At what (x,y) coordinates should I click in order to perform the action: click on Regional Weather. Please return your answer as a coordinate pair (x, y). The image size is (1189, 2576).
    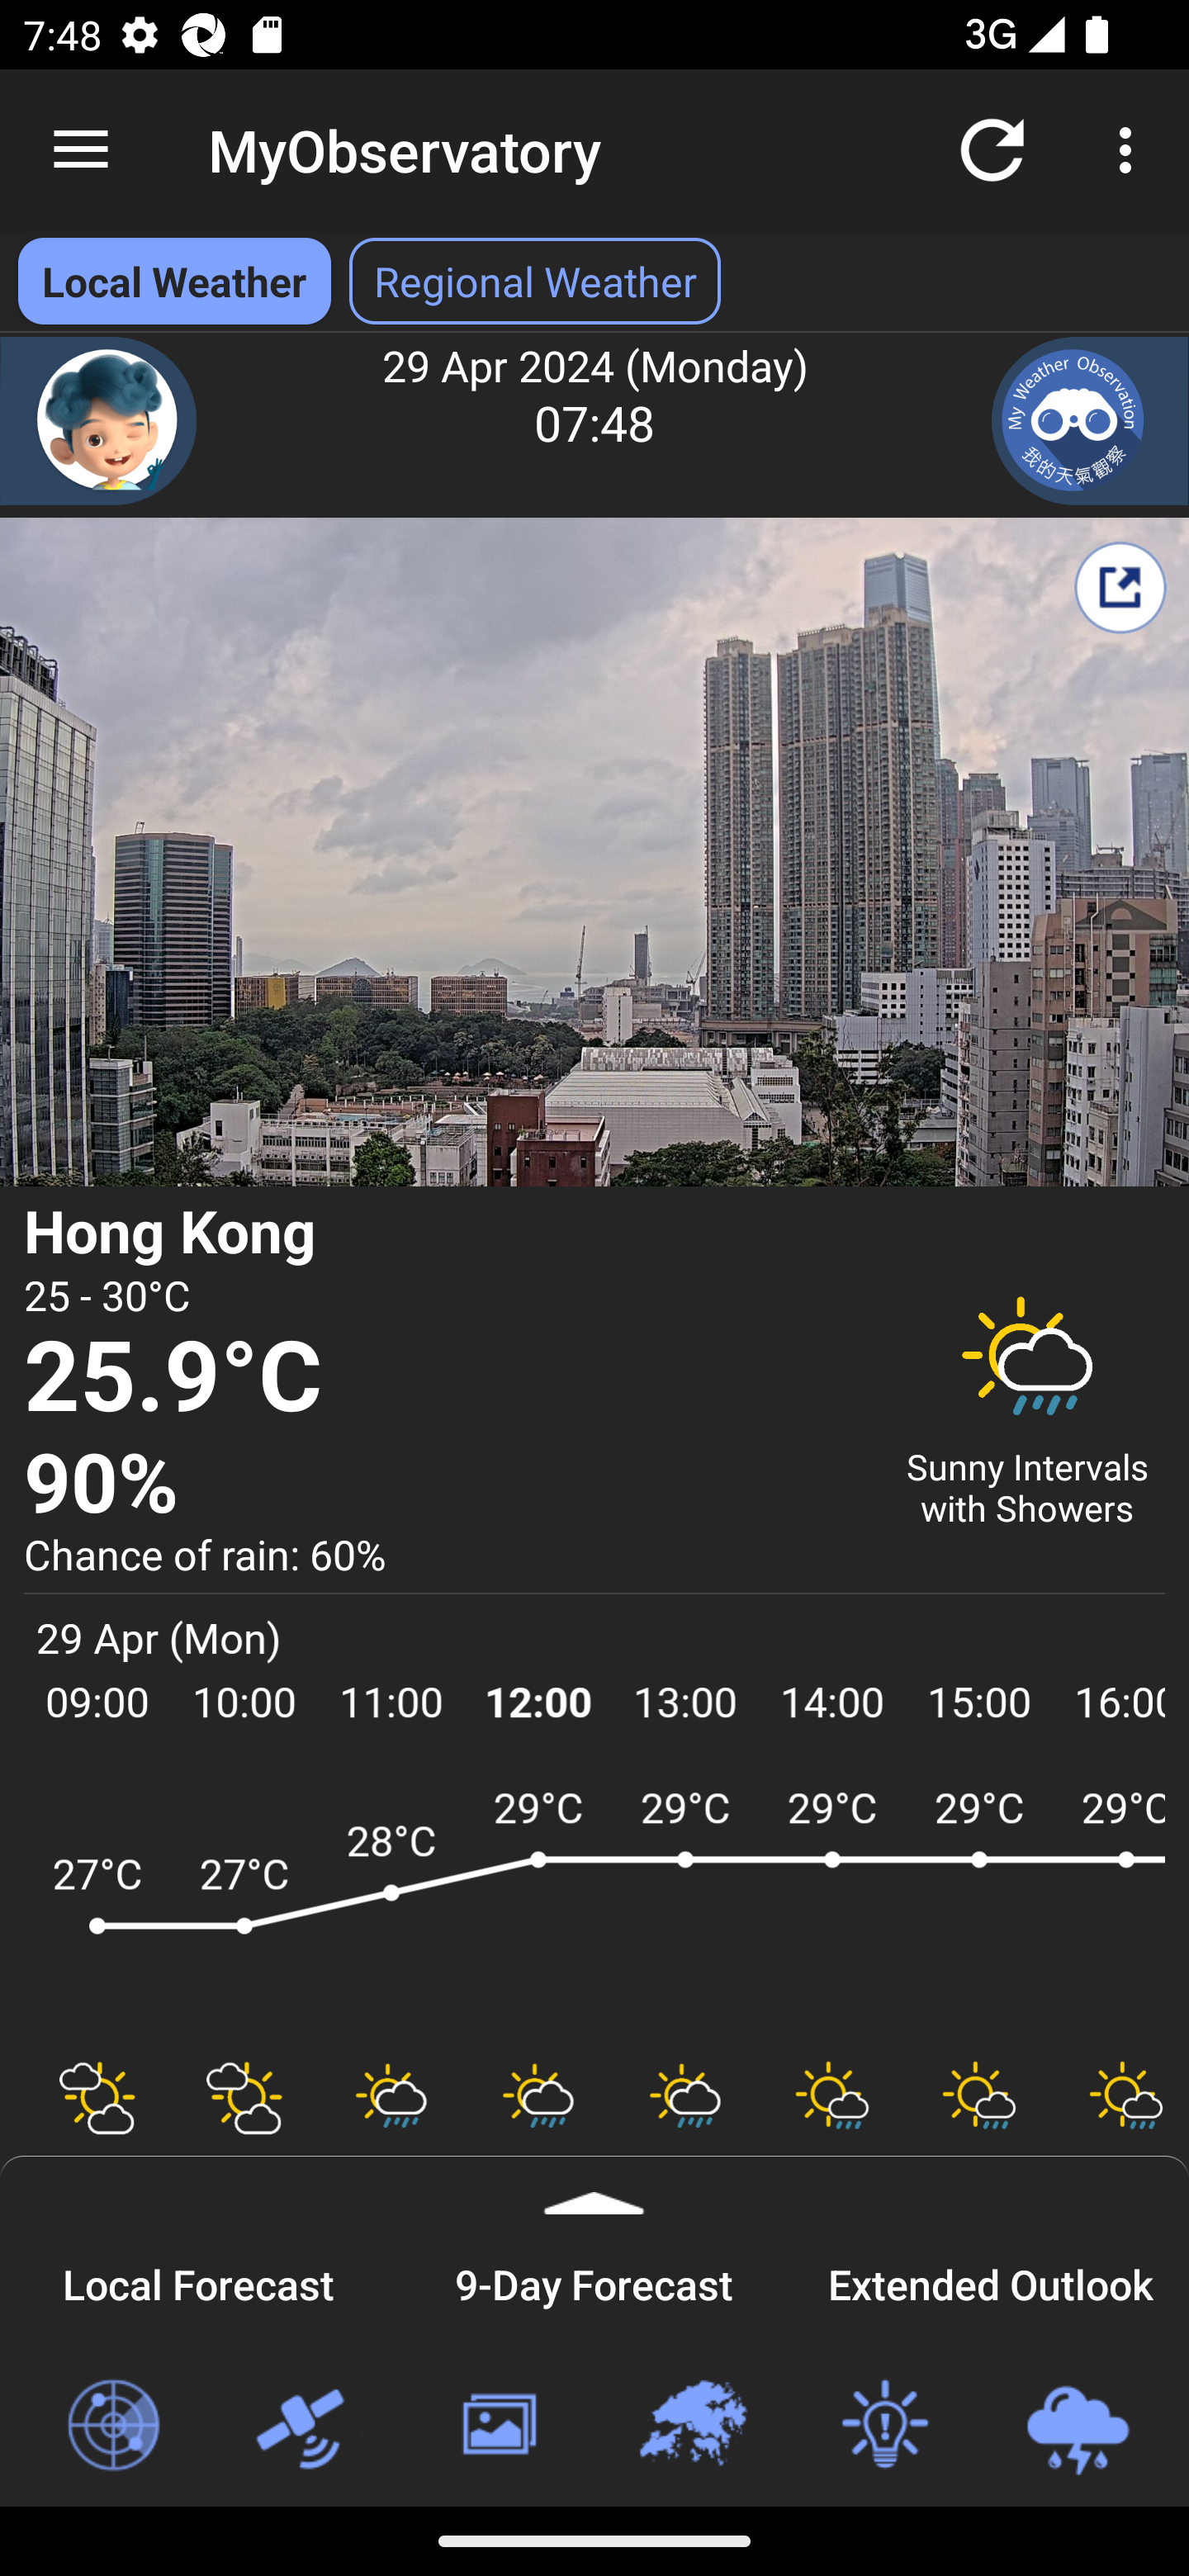
    Looking at the image, I should click on (691, 2426).